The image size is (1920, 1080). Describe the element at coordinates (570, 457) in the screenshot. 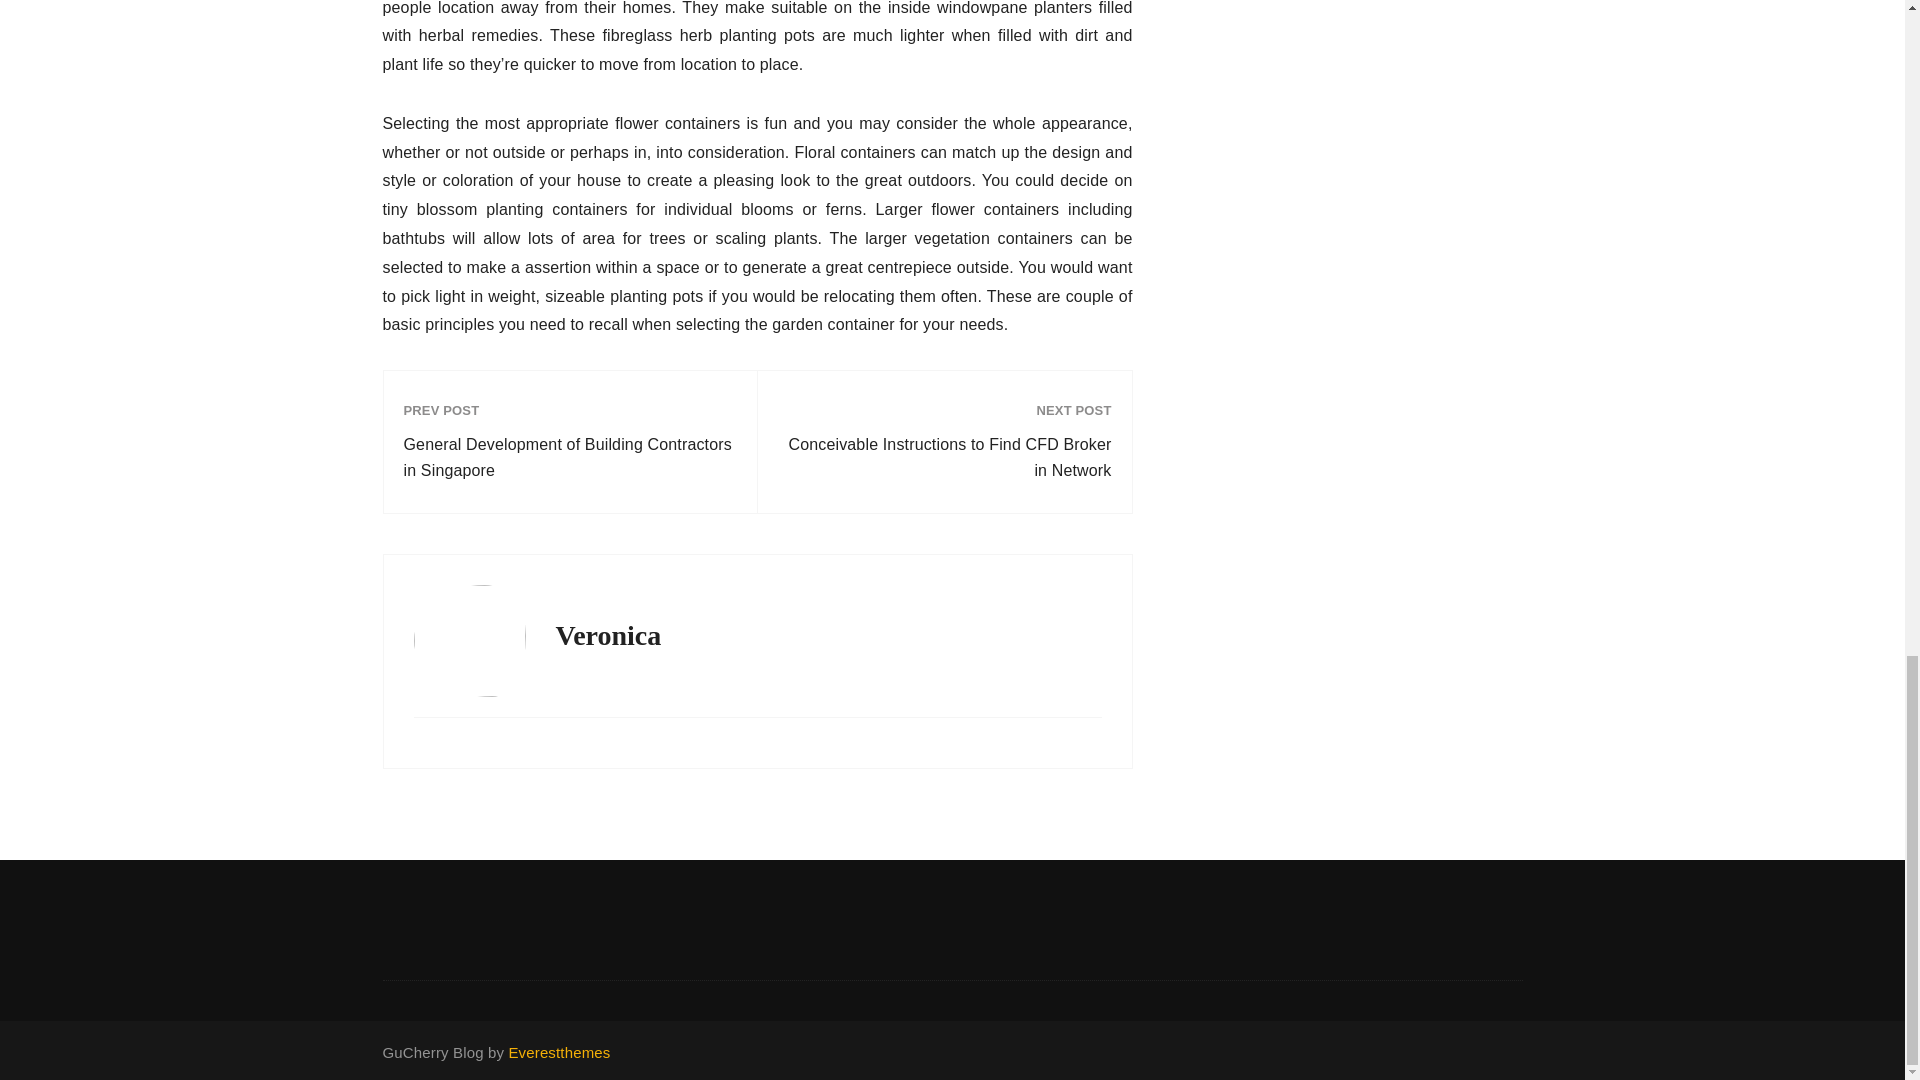

I see `General Development of Building Contractors in Singapore` at that location.